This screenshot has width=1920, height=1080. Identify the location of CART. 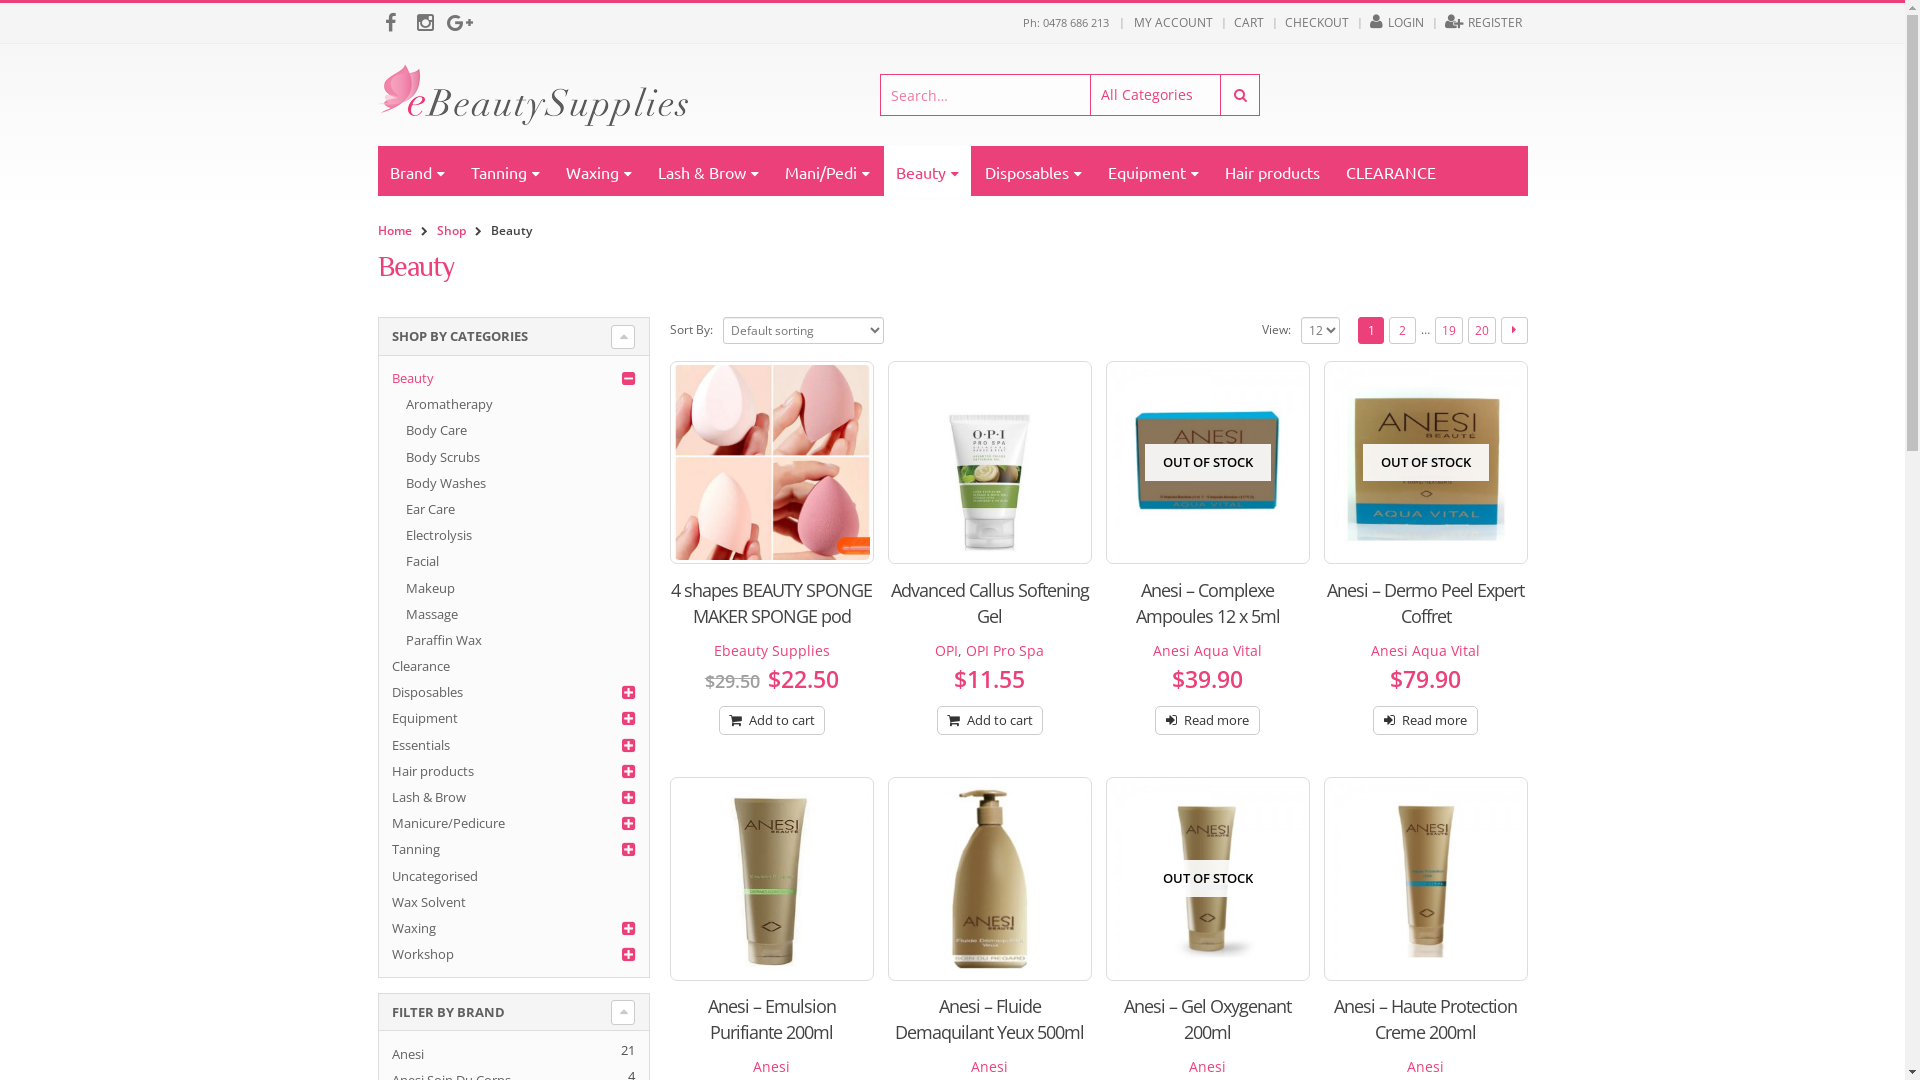
(1249, 23).